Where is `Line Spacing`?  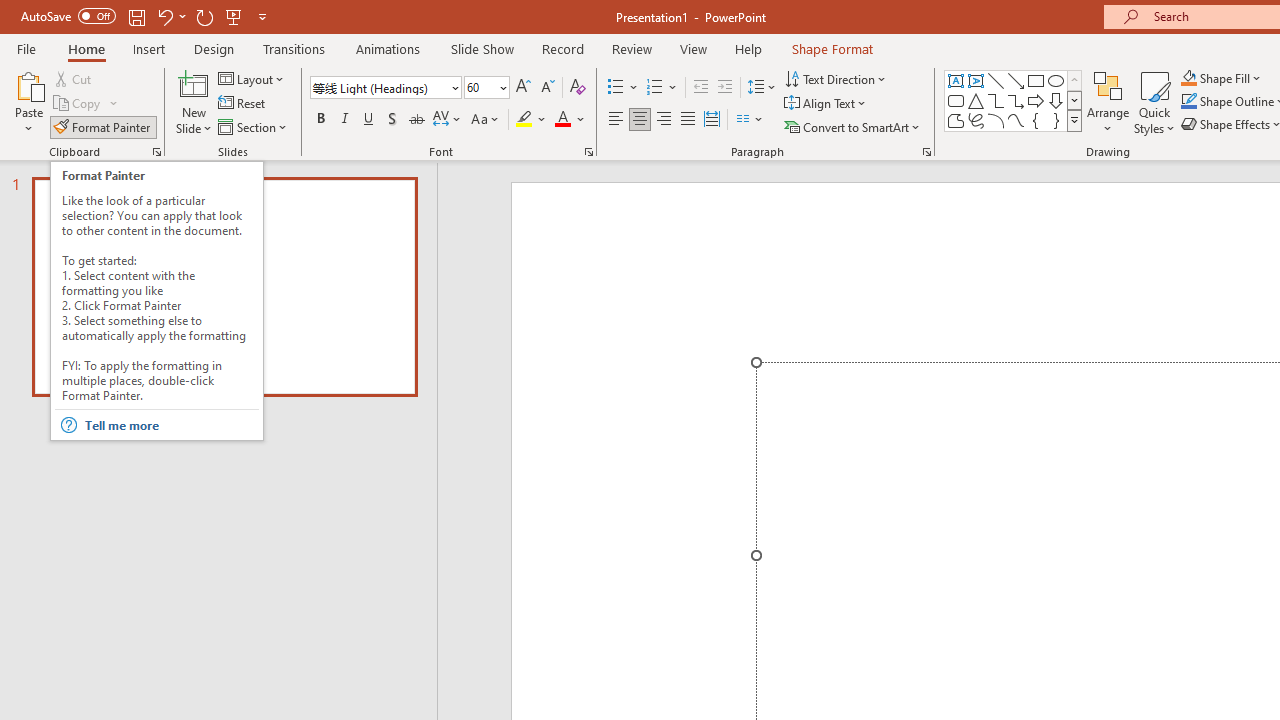
Line Spacing is located at coordinates (762, 88).